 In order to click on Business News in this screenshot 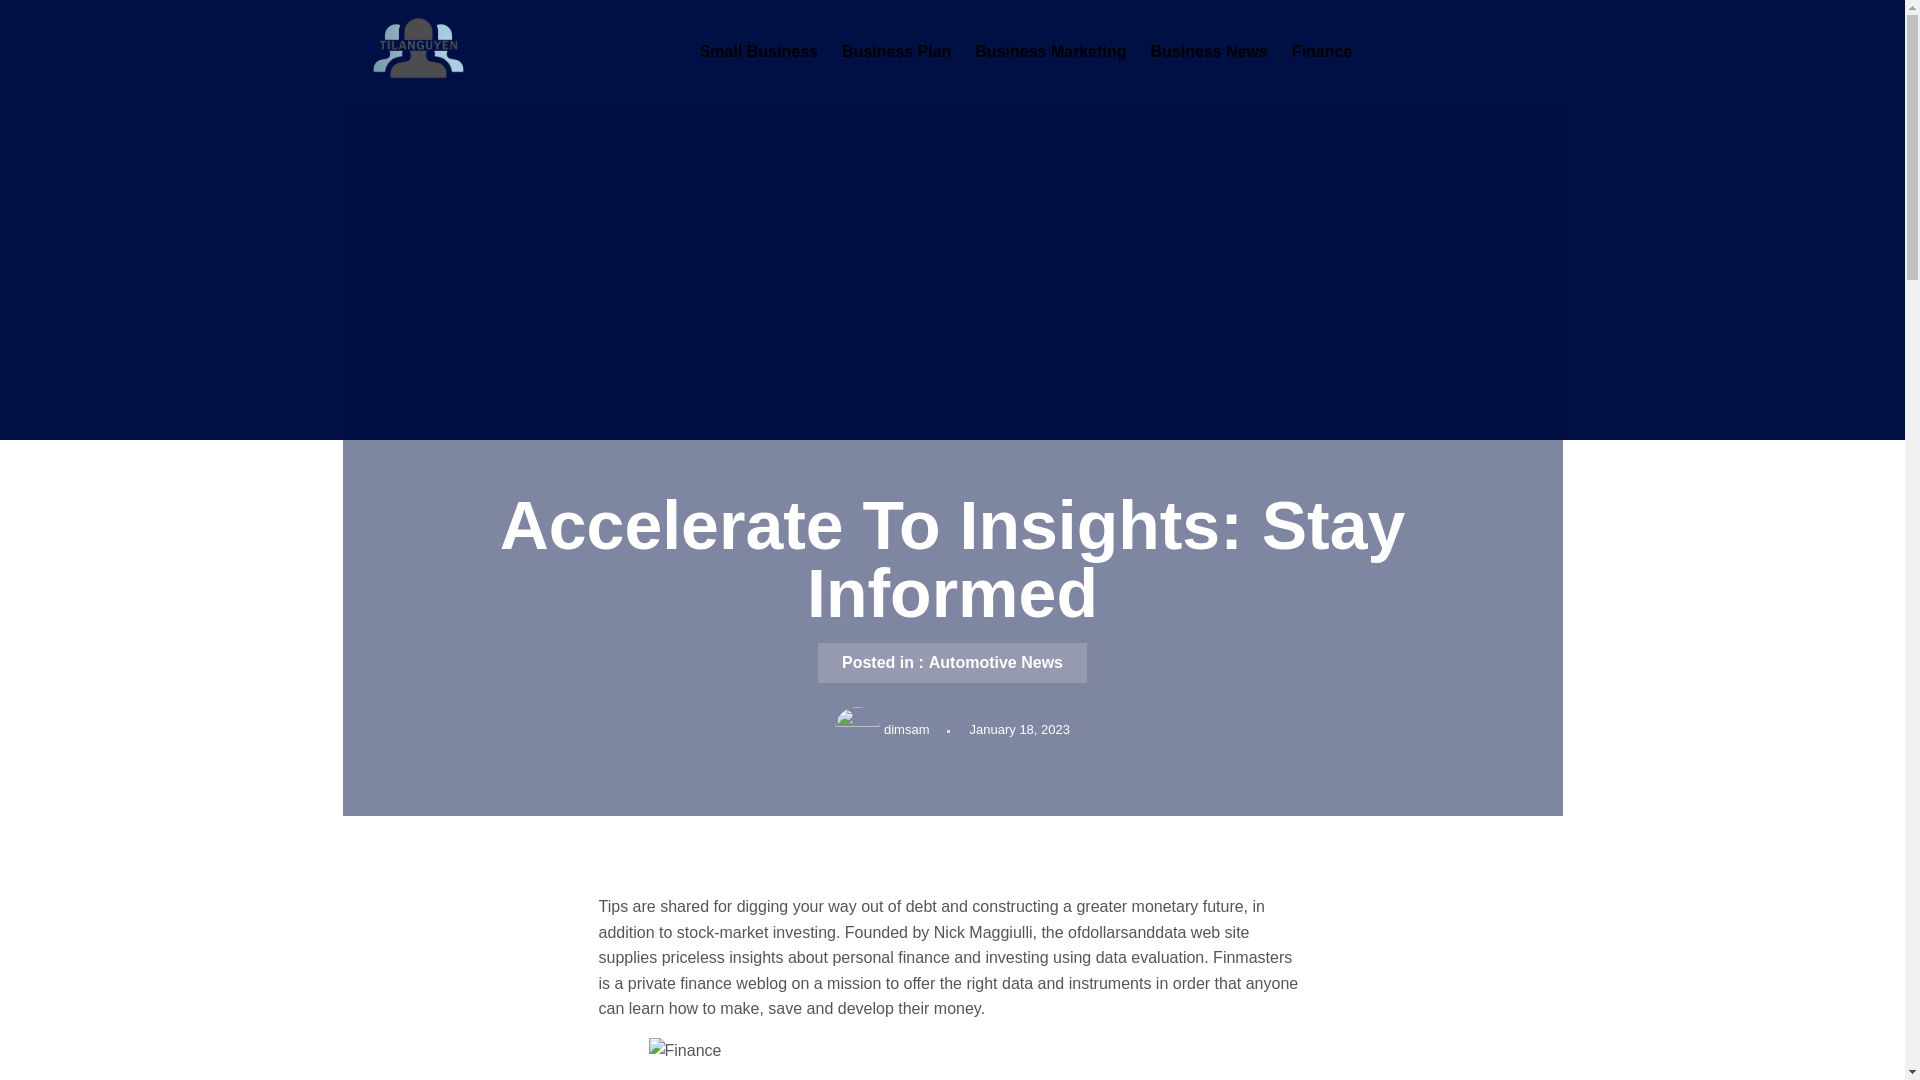, I will do `click(1208, 51)`.